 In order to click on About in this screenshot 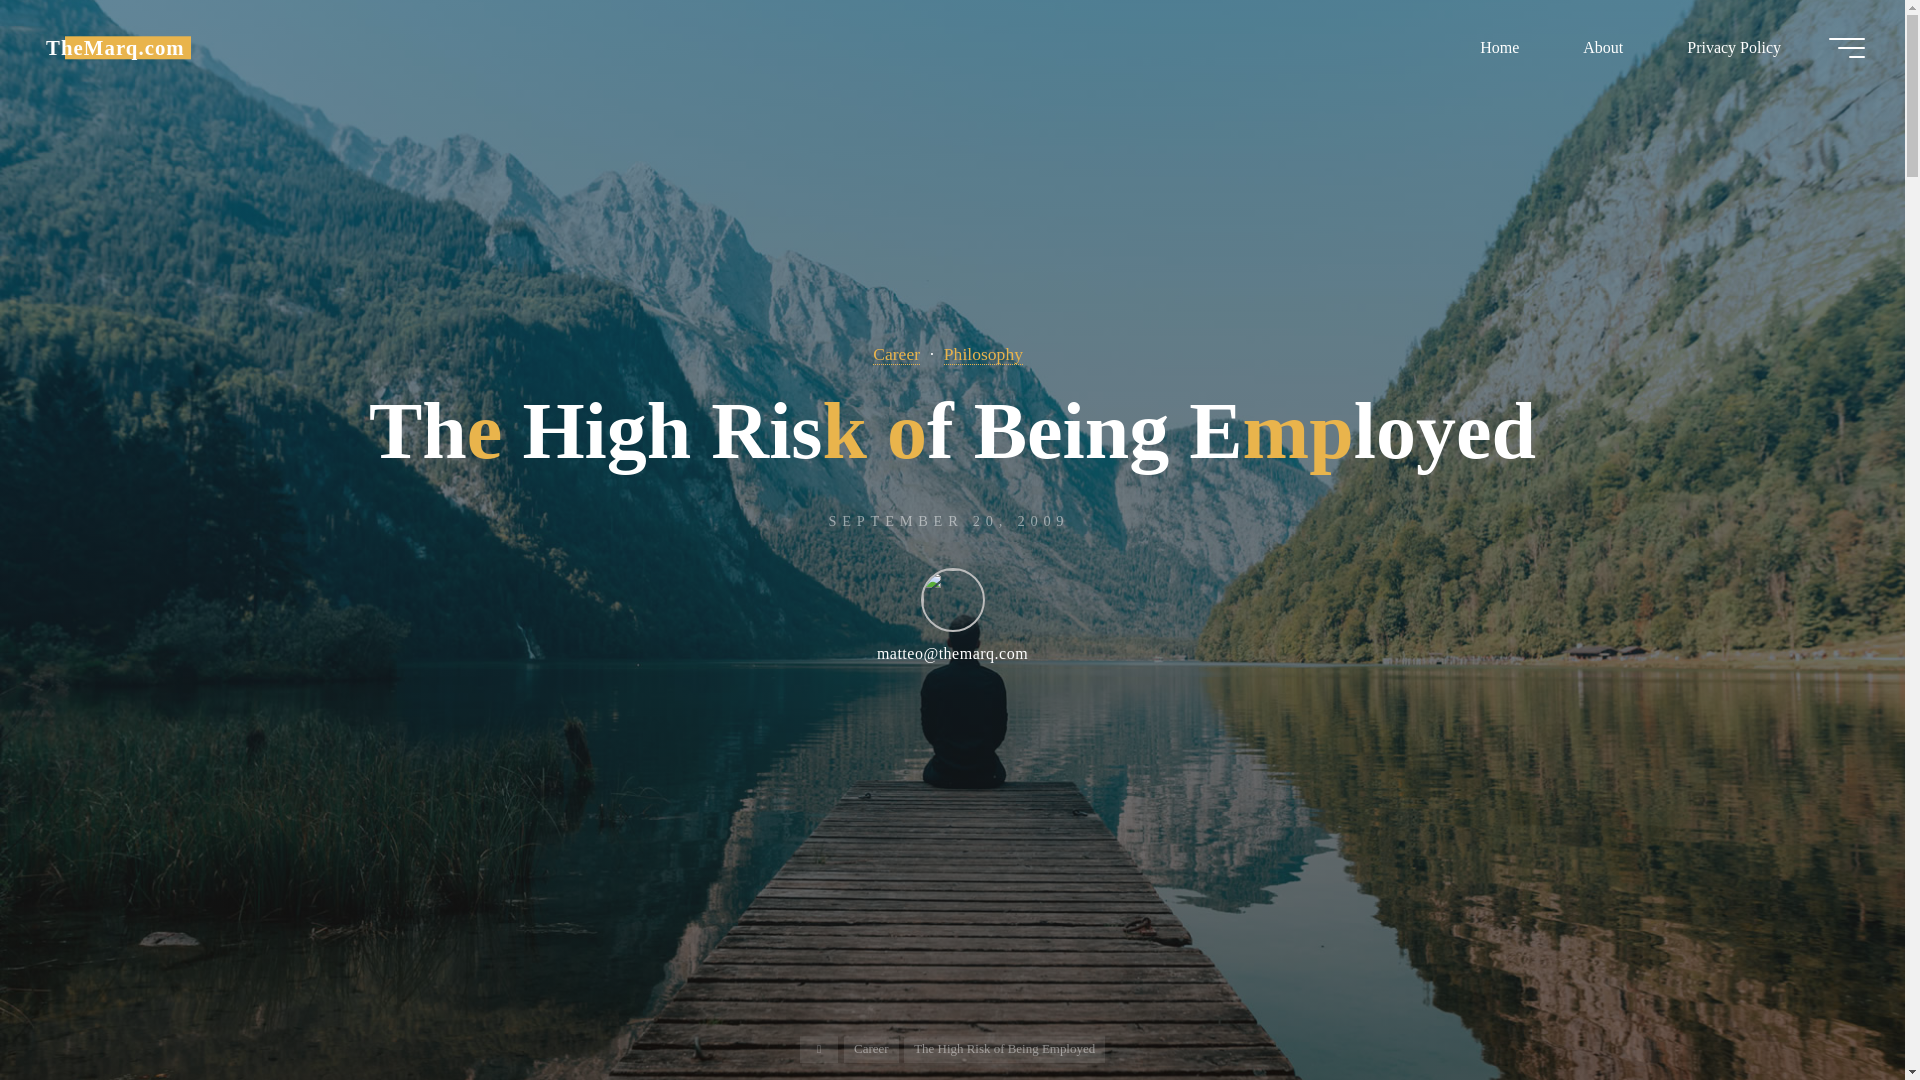, I will do `click(1603, 47)`.